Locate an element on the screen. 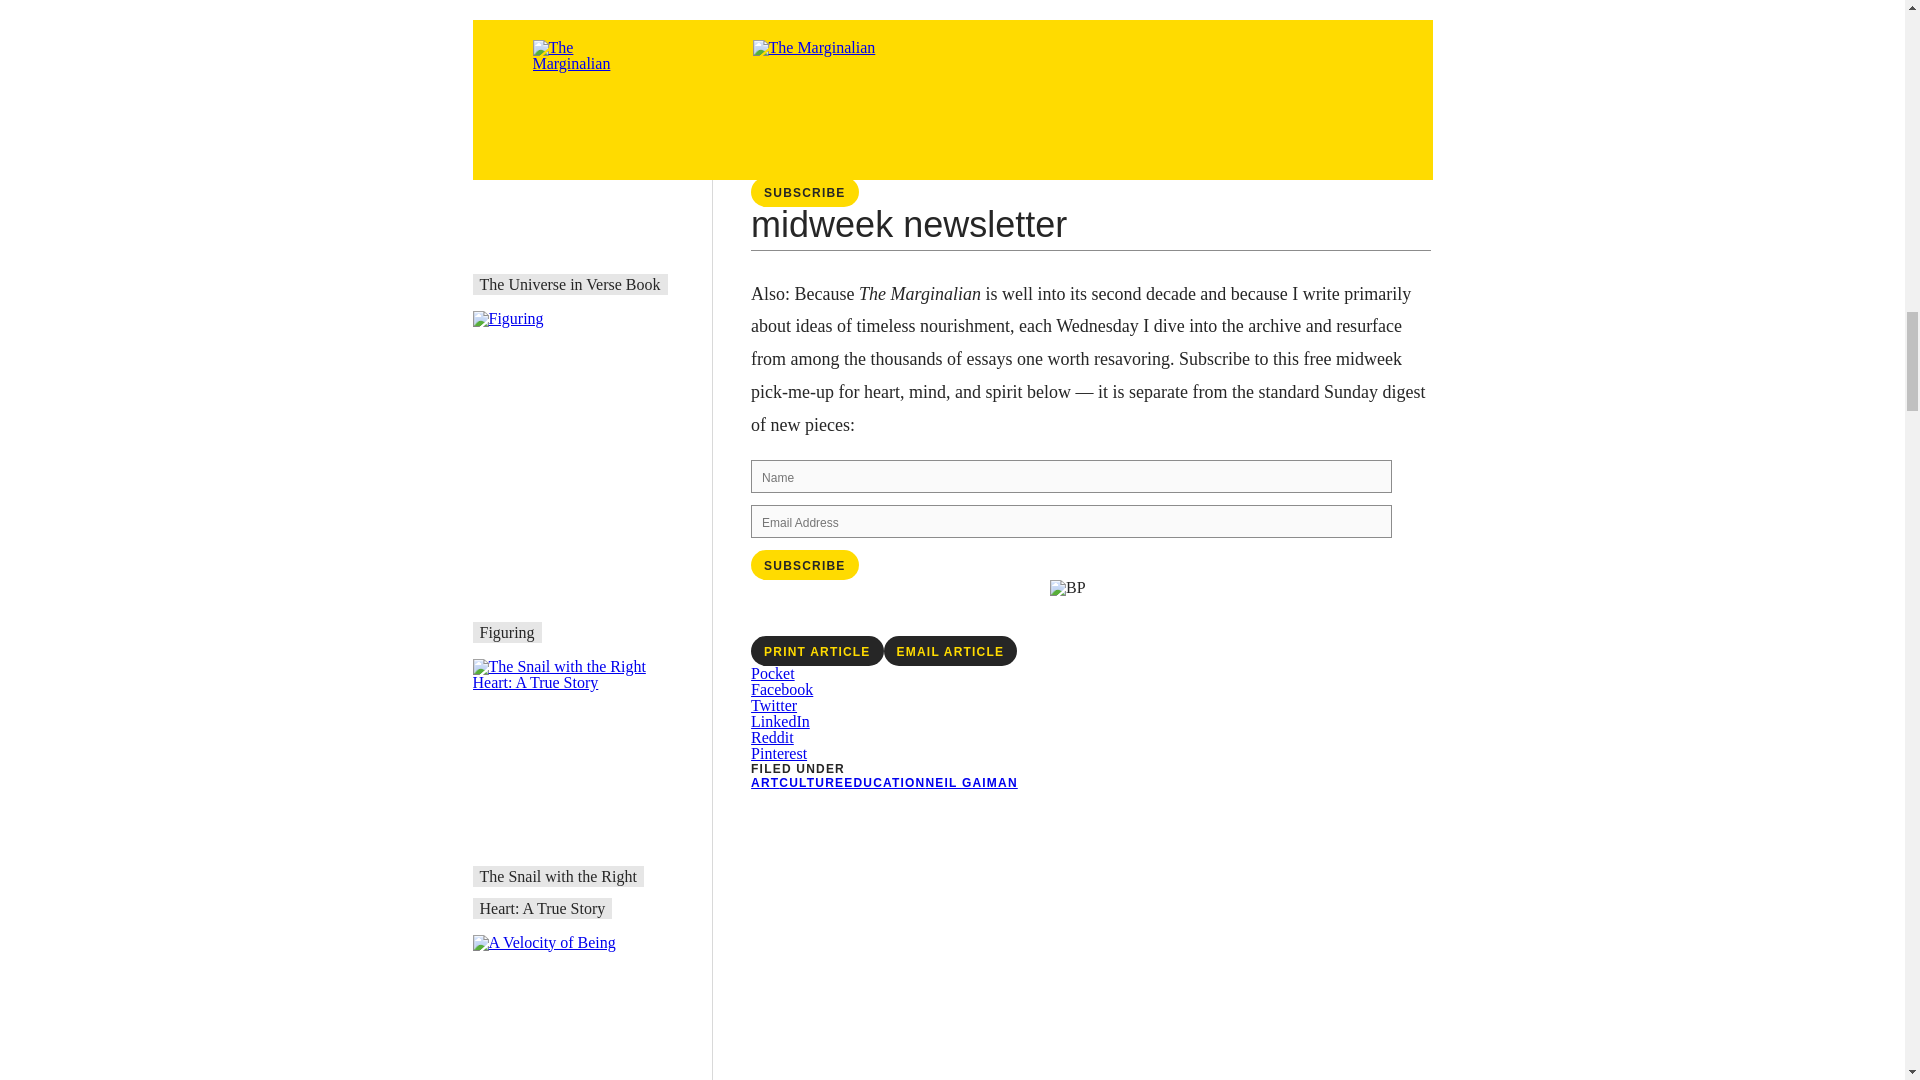  The Universe in Verse Book is located at coordinates (570, 284).